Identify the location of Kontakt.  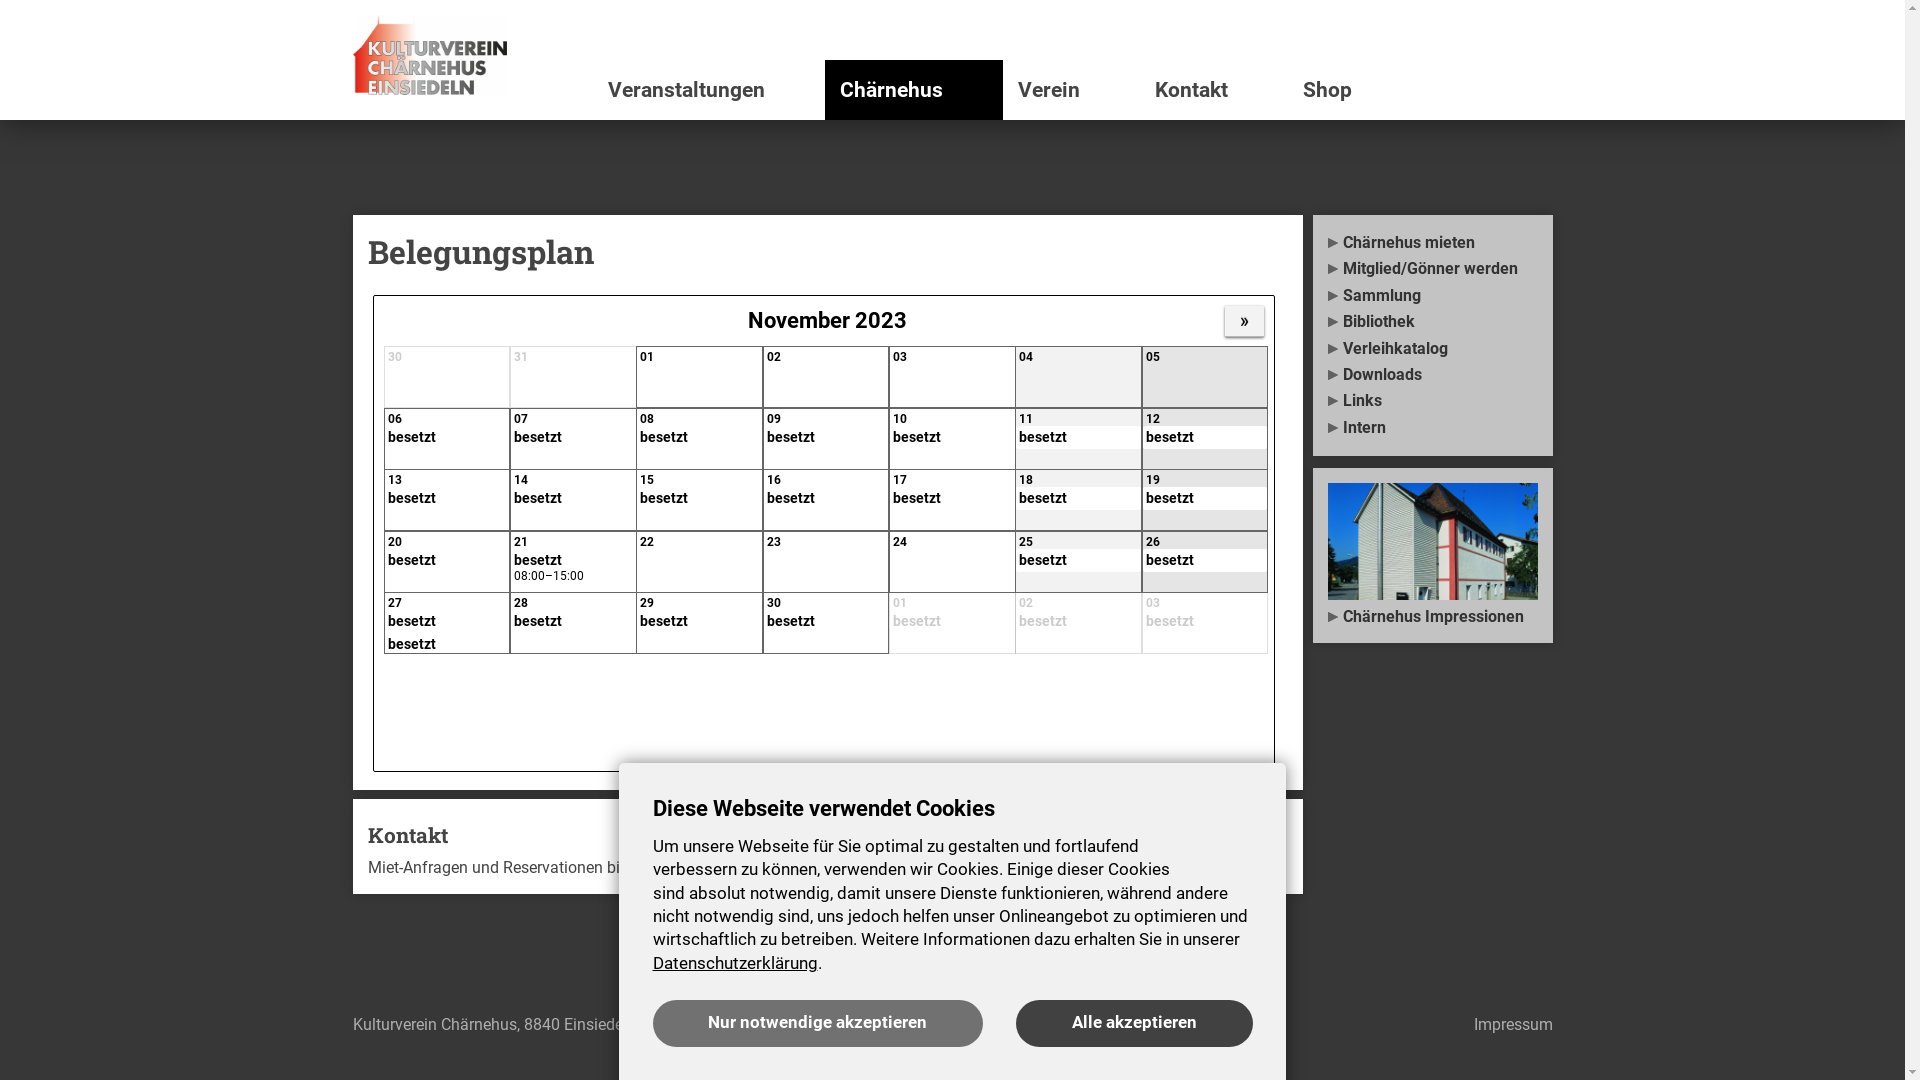
(1214, 90).